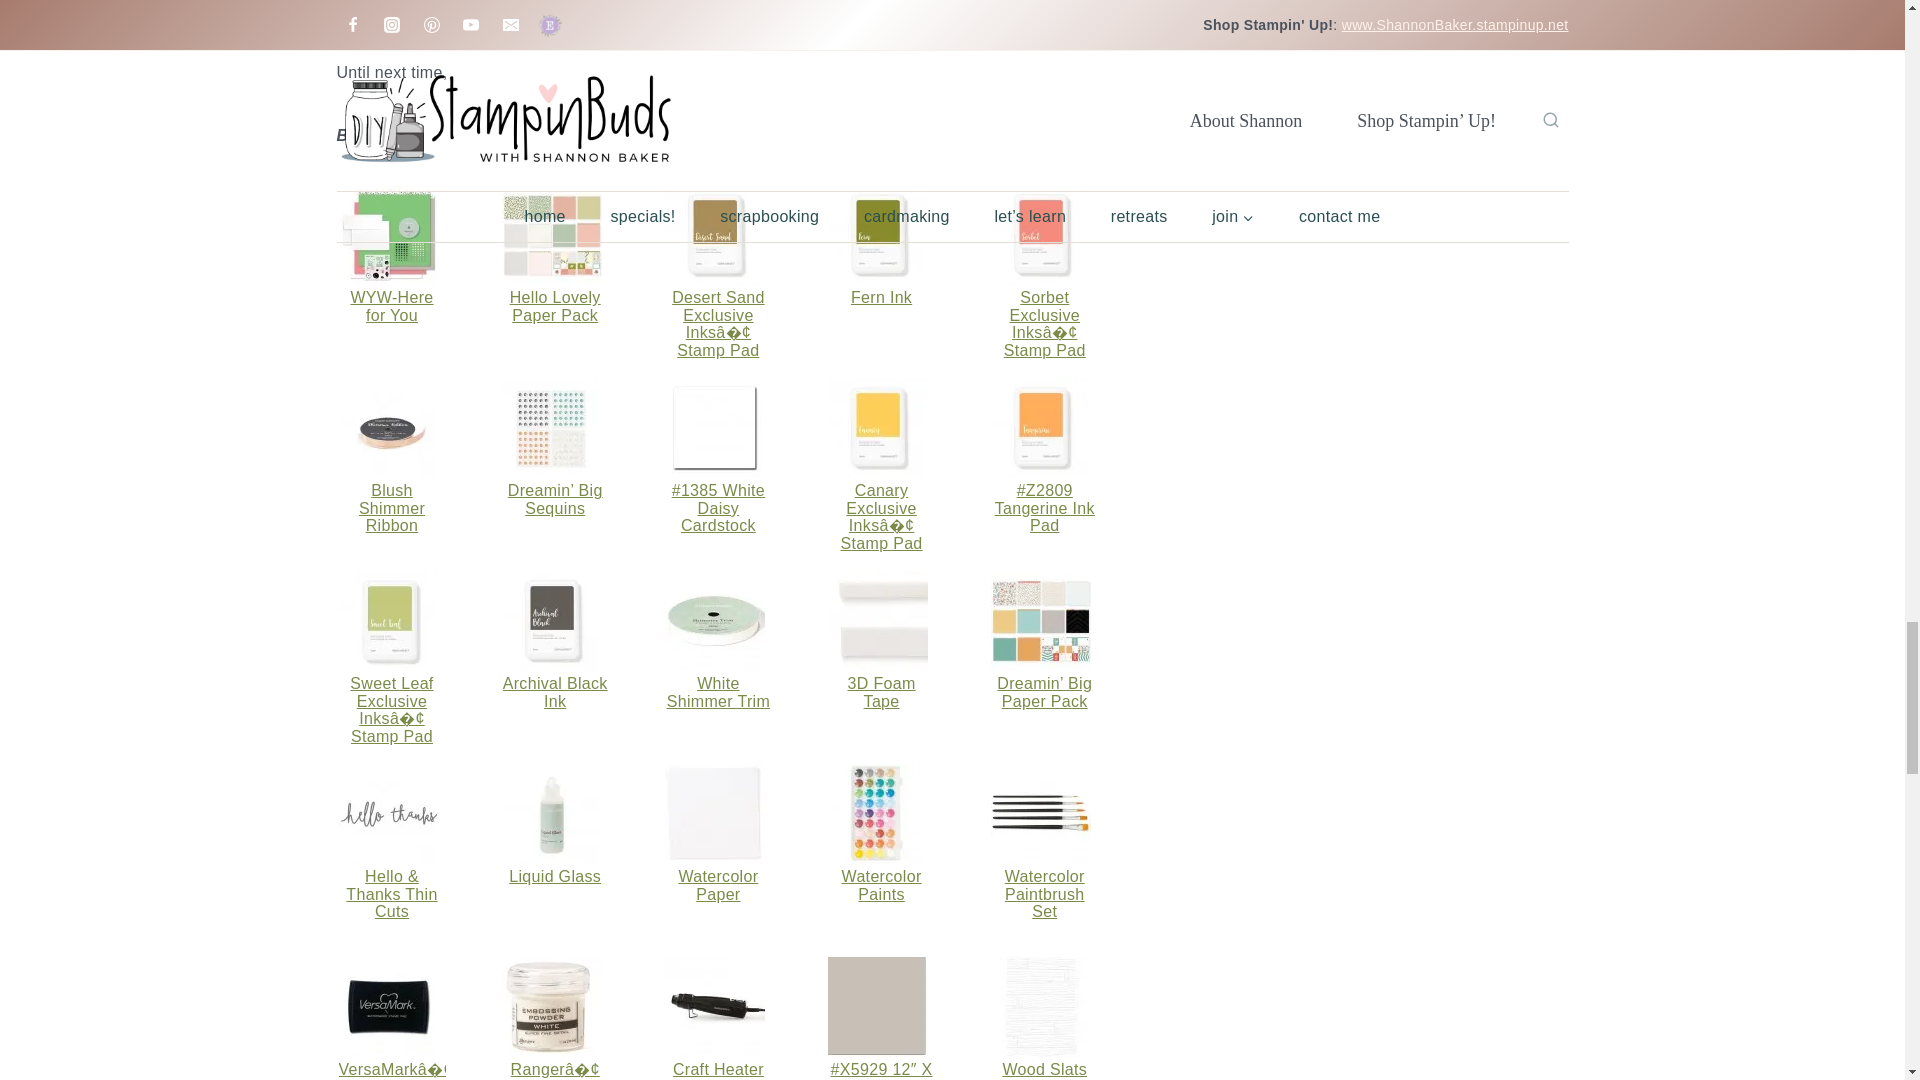 This screenshot has height=1080, width=1920. Describe the element at coordinates (881, 297) in the screenshot. I see `Fern Ink` at that location.